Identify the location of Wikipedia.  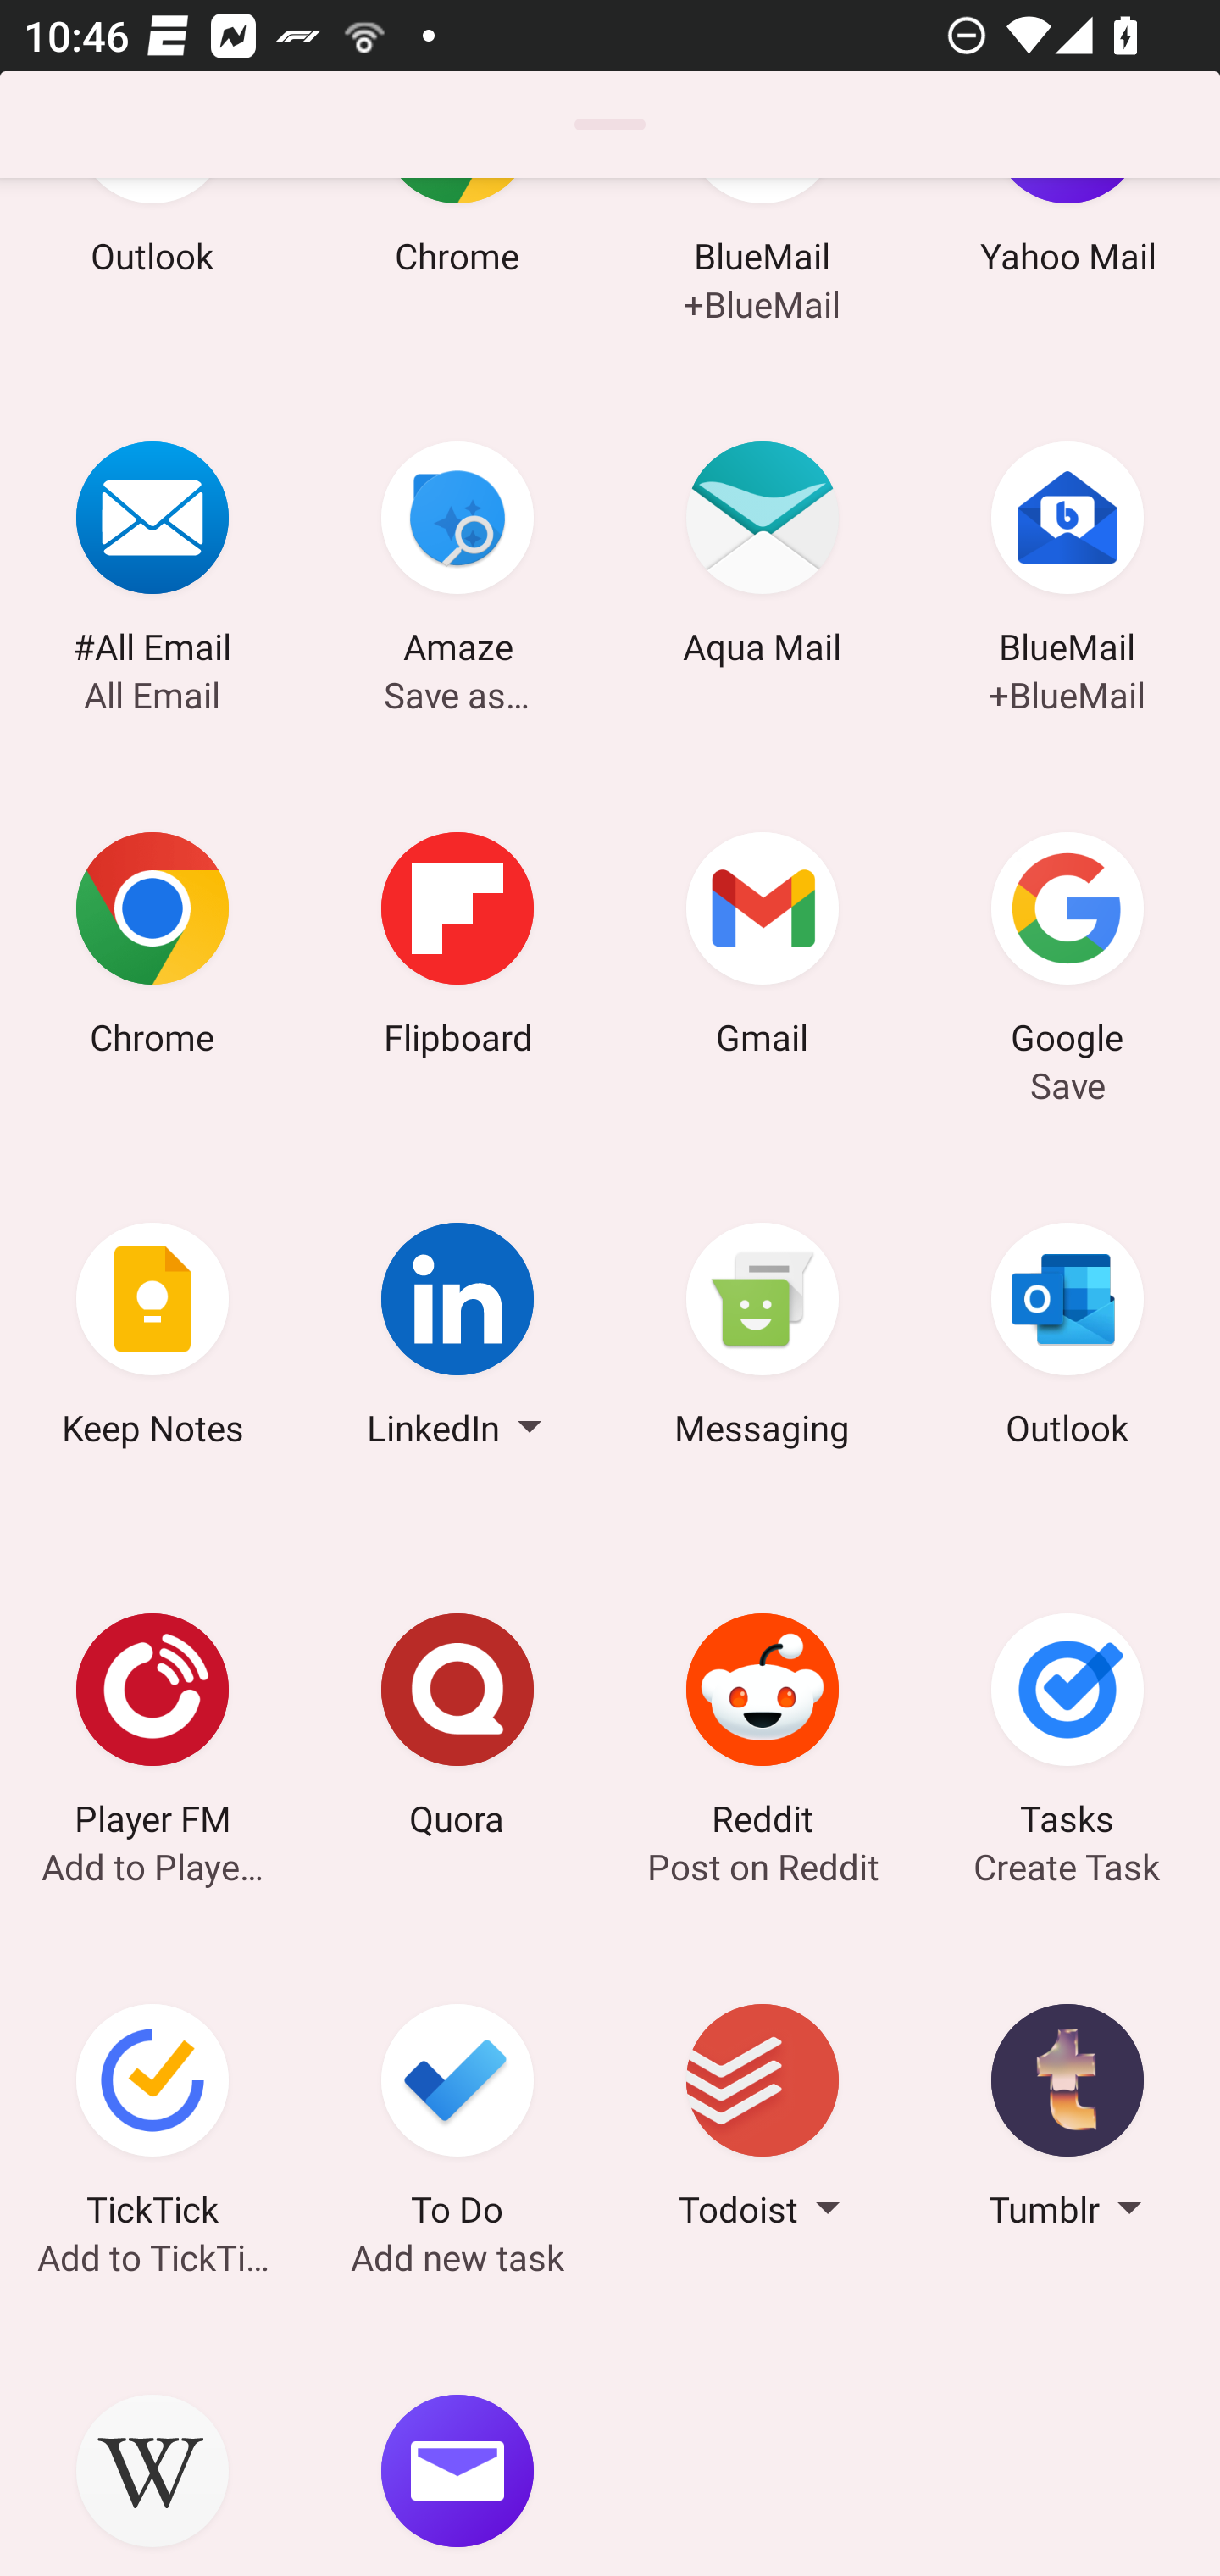
(152, 2446).